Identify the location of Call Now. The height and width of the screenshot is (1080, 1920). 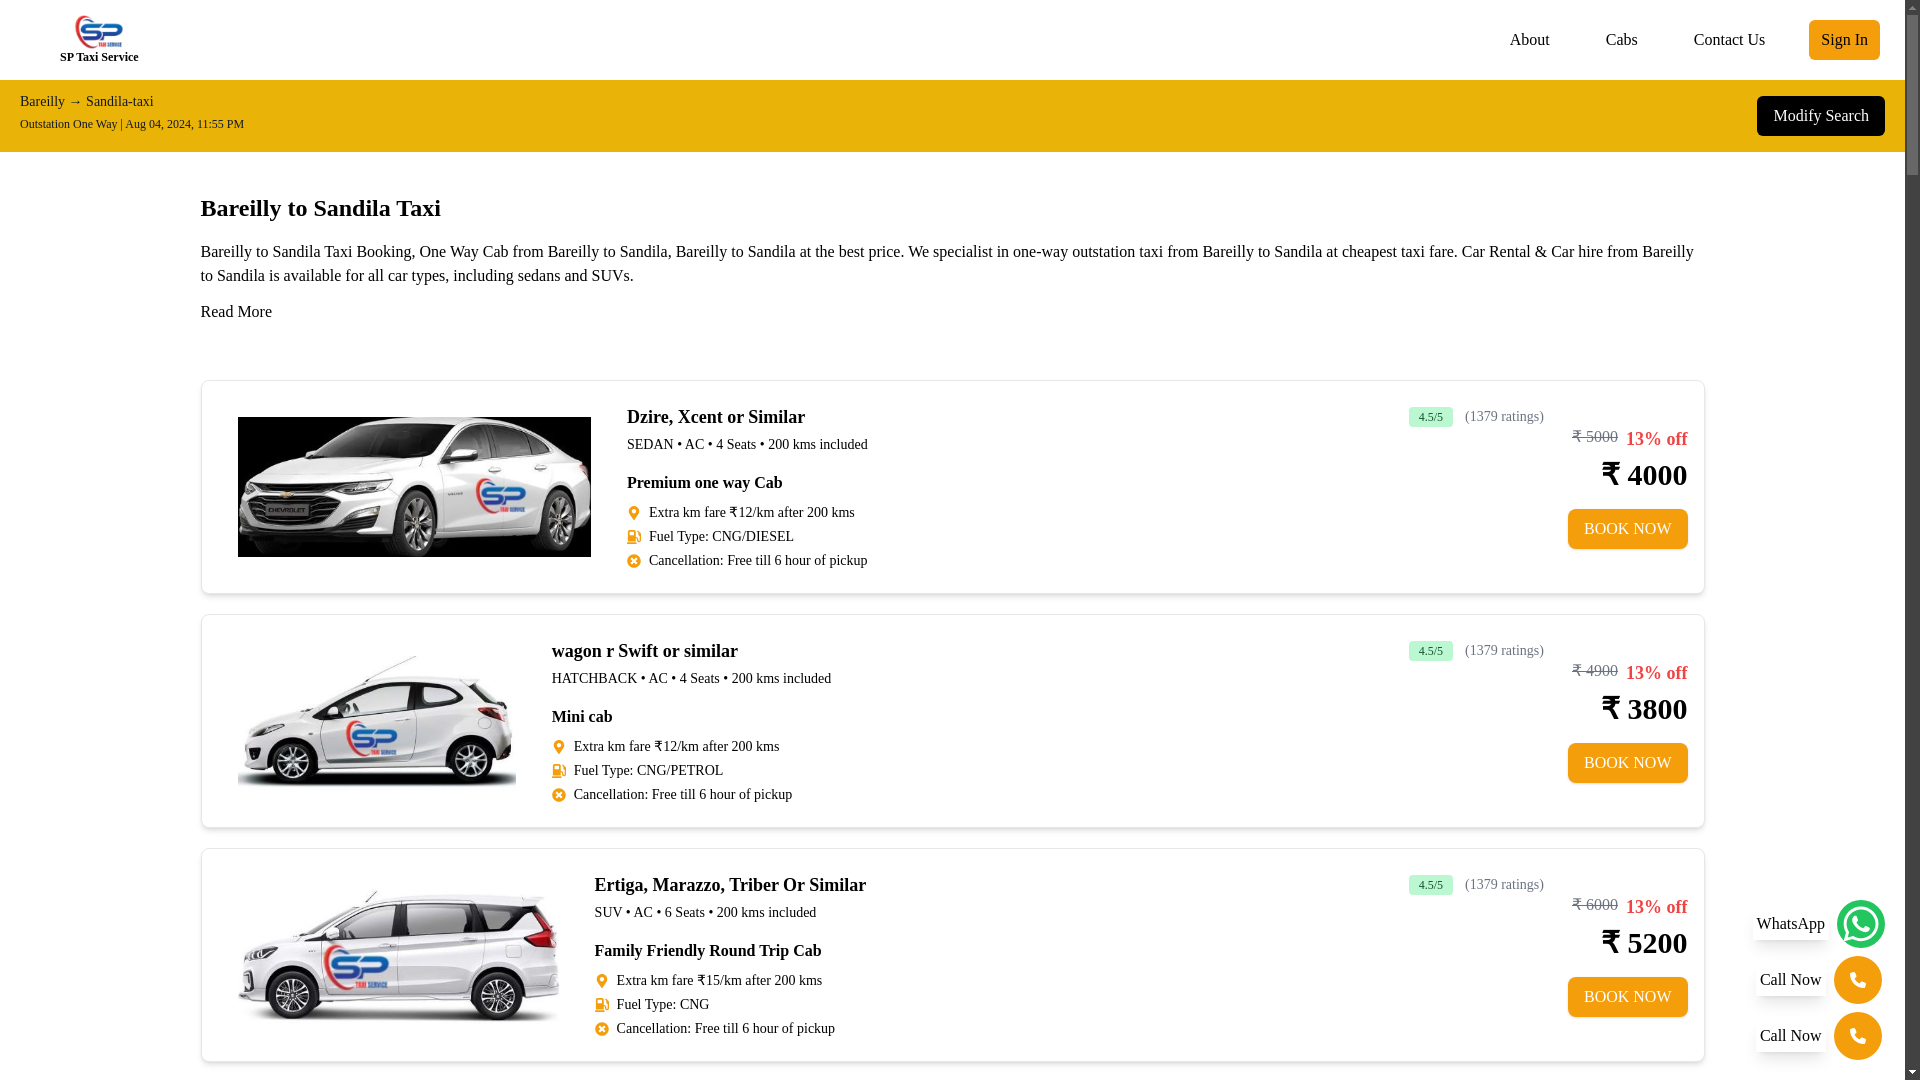
(1818, 980).